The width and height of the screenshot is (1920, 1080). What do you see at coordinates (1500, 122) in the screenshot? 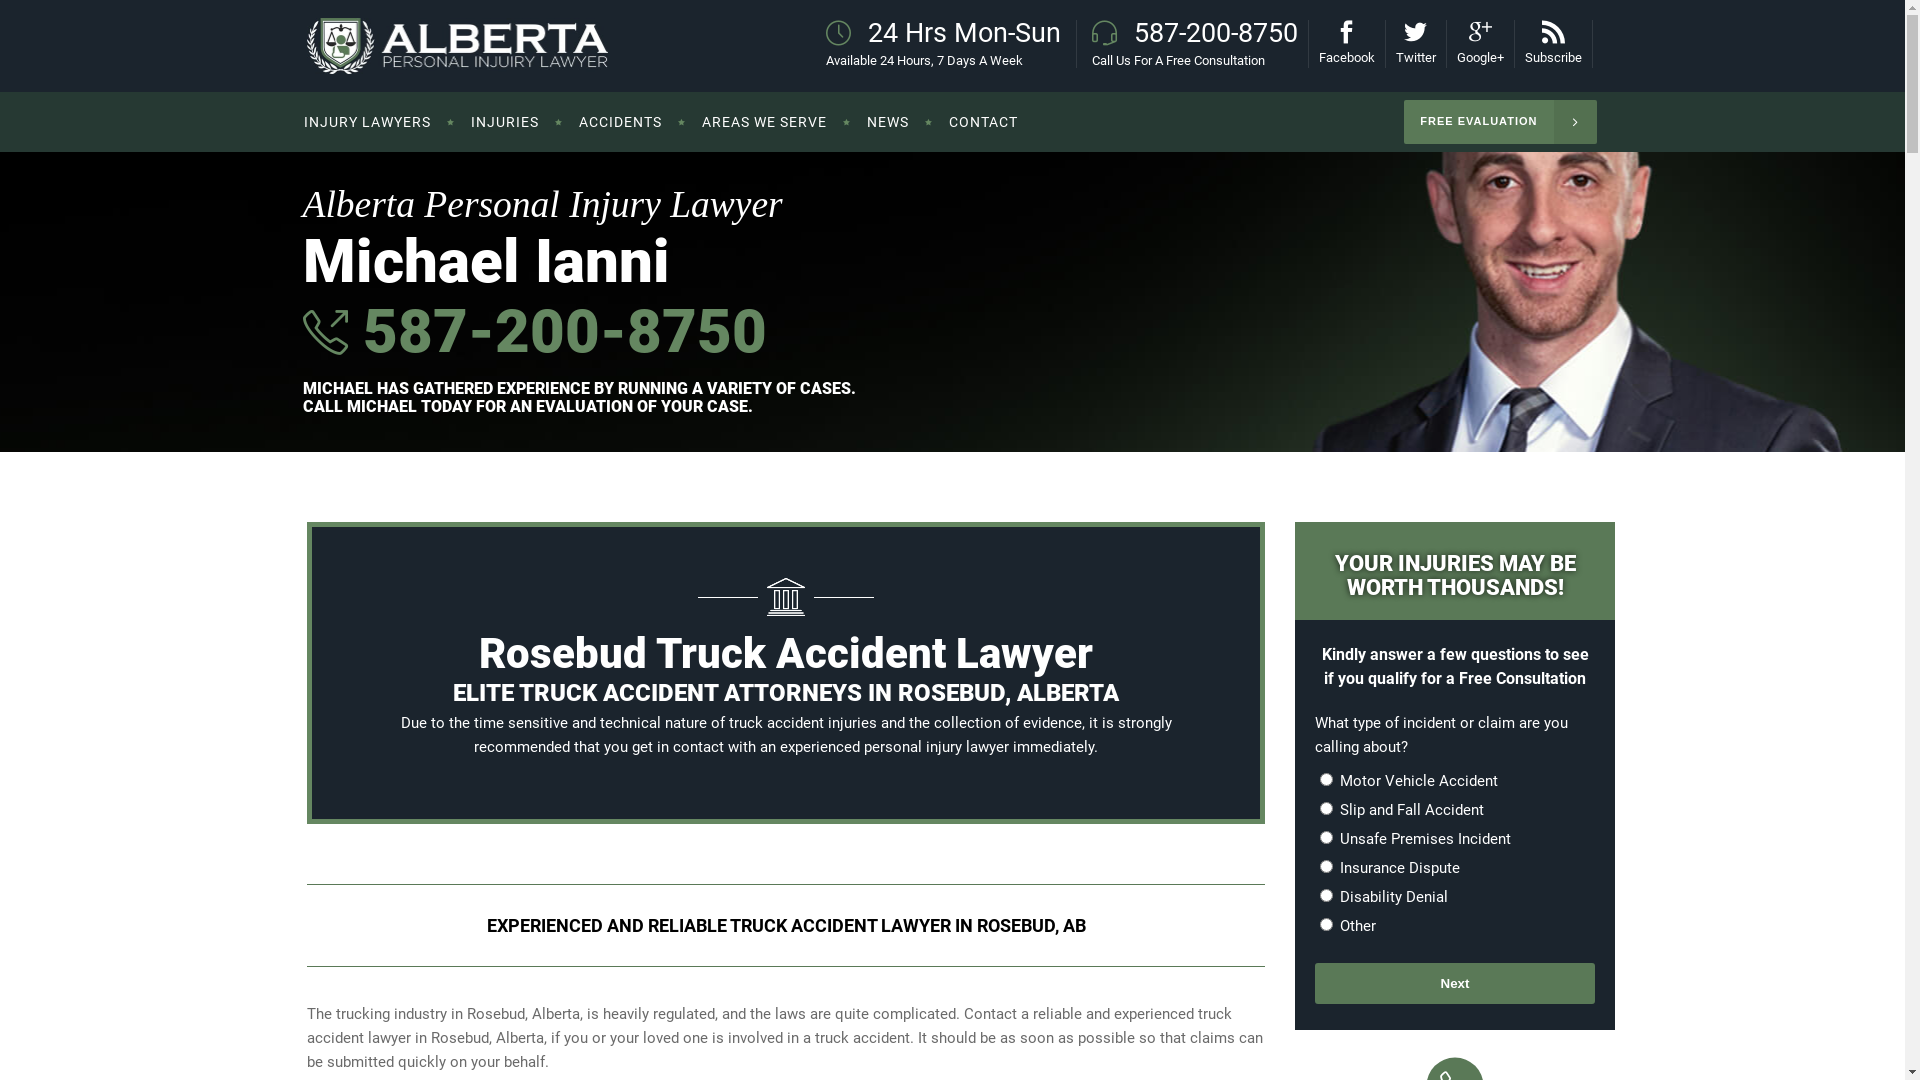
I see `FREE EVALUATION` at bounding box center [1500, 122].